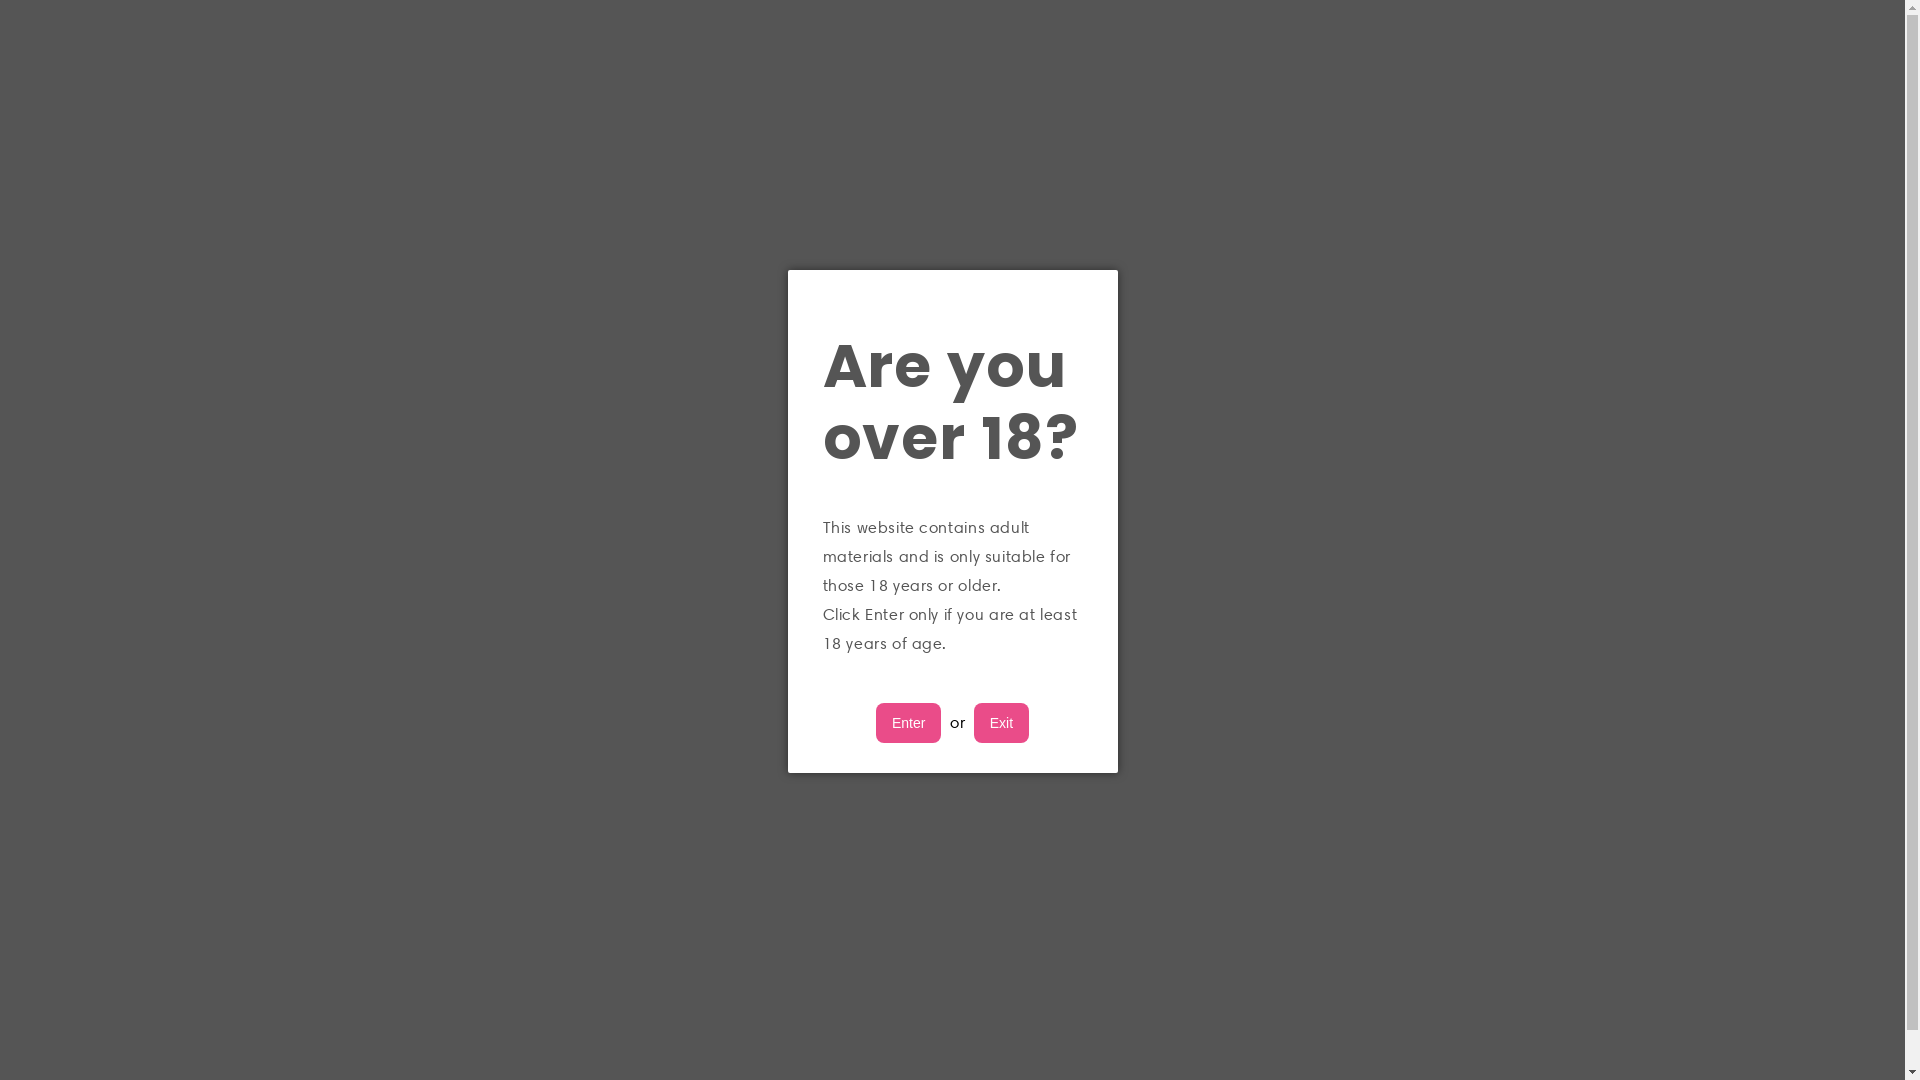 The height and width of the screenshot is (1080, 1920). I want to click on Contact us, so click(1222, 734).